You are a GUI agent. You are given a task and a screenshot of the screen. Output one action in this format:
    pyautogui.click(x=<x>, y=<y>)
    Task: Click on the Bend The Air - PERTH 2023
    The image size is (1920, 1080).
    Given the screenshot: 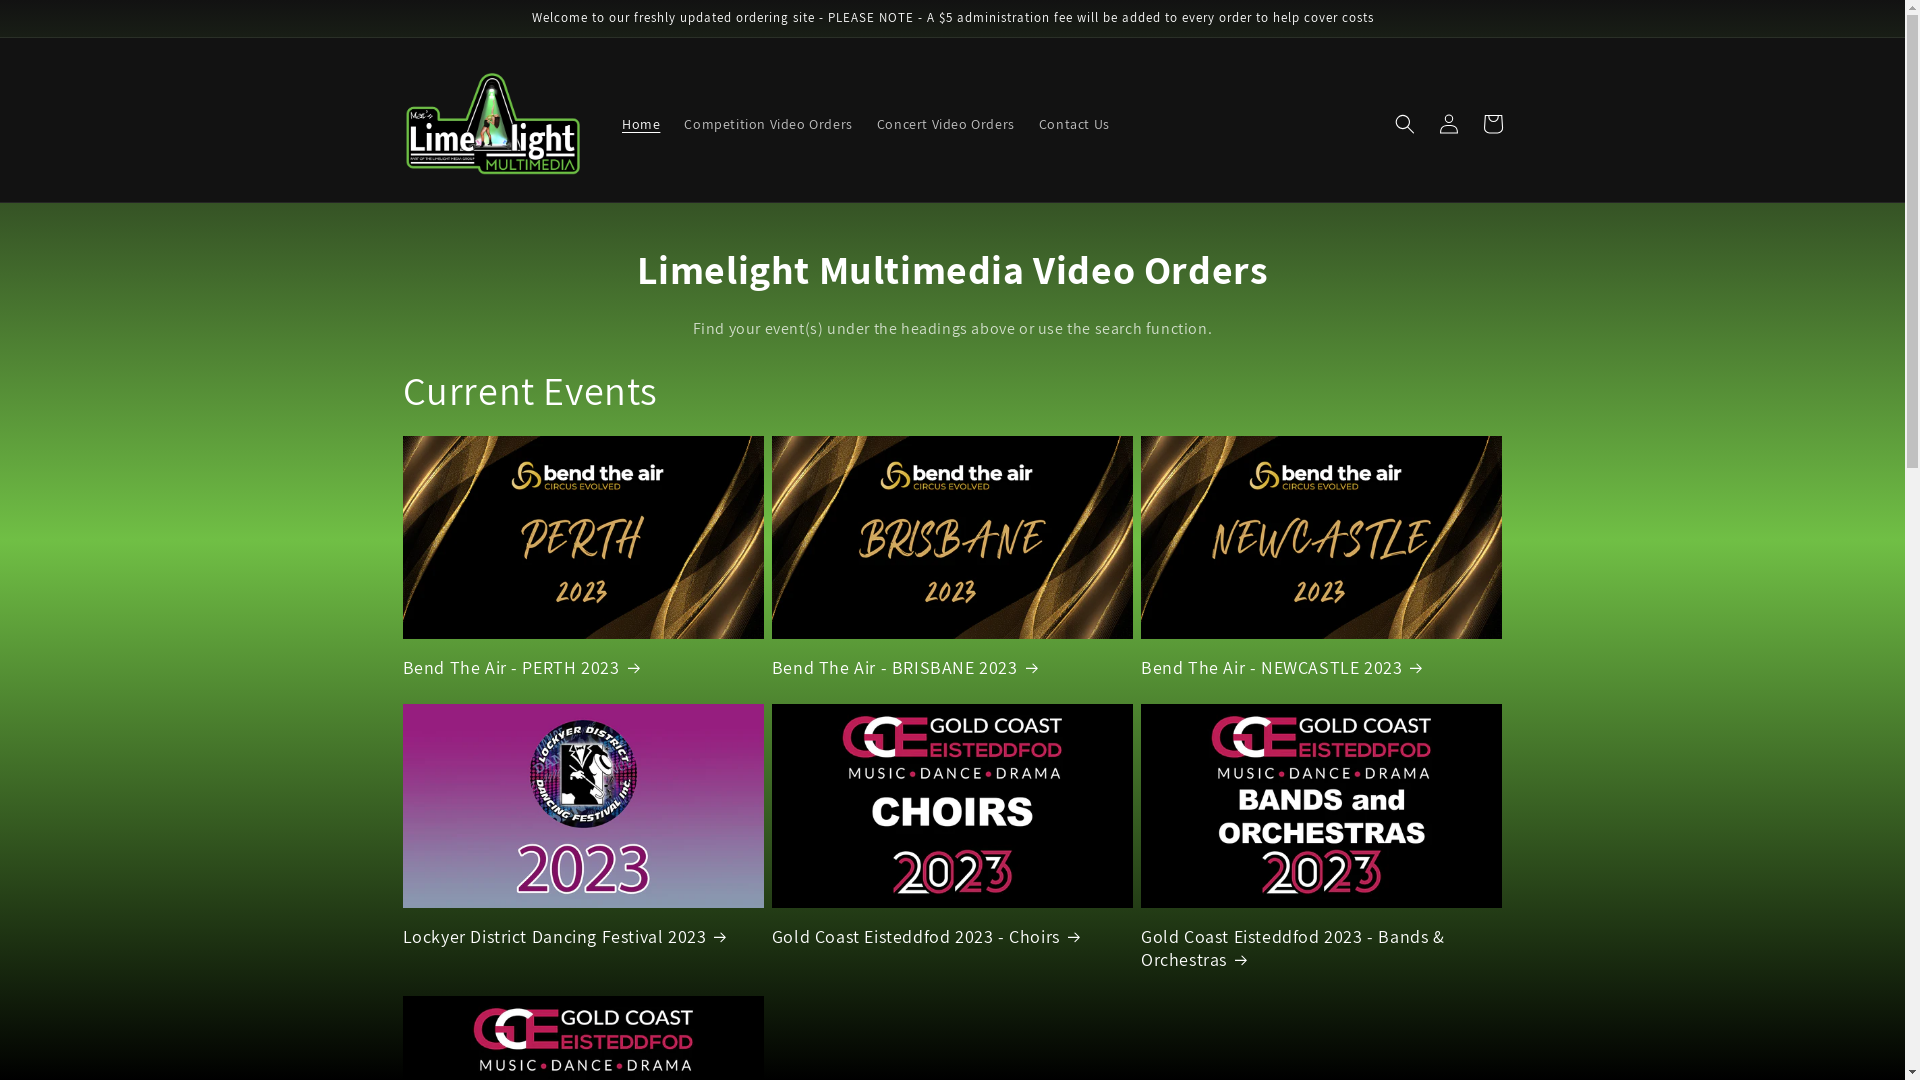 What is the action you would take?
    pyautogui.click(x=582, y=668)
    